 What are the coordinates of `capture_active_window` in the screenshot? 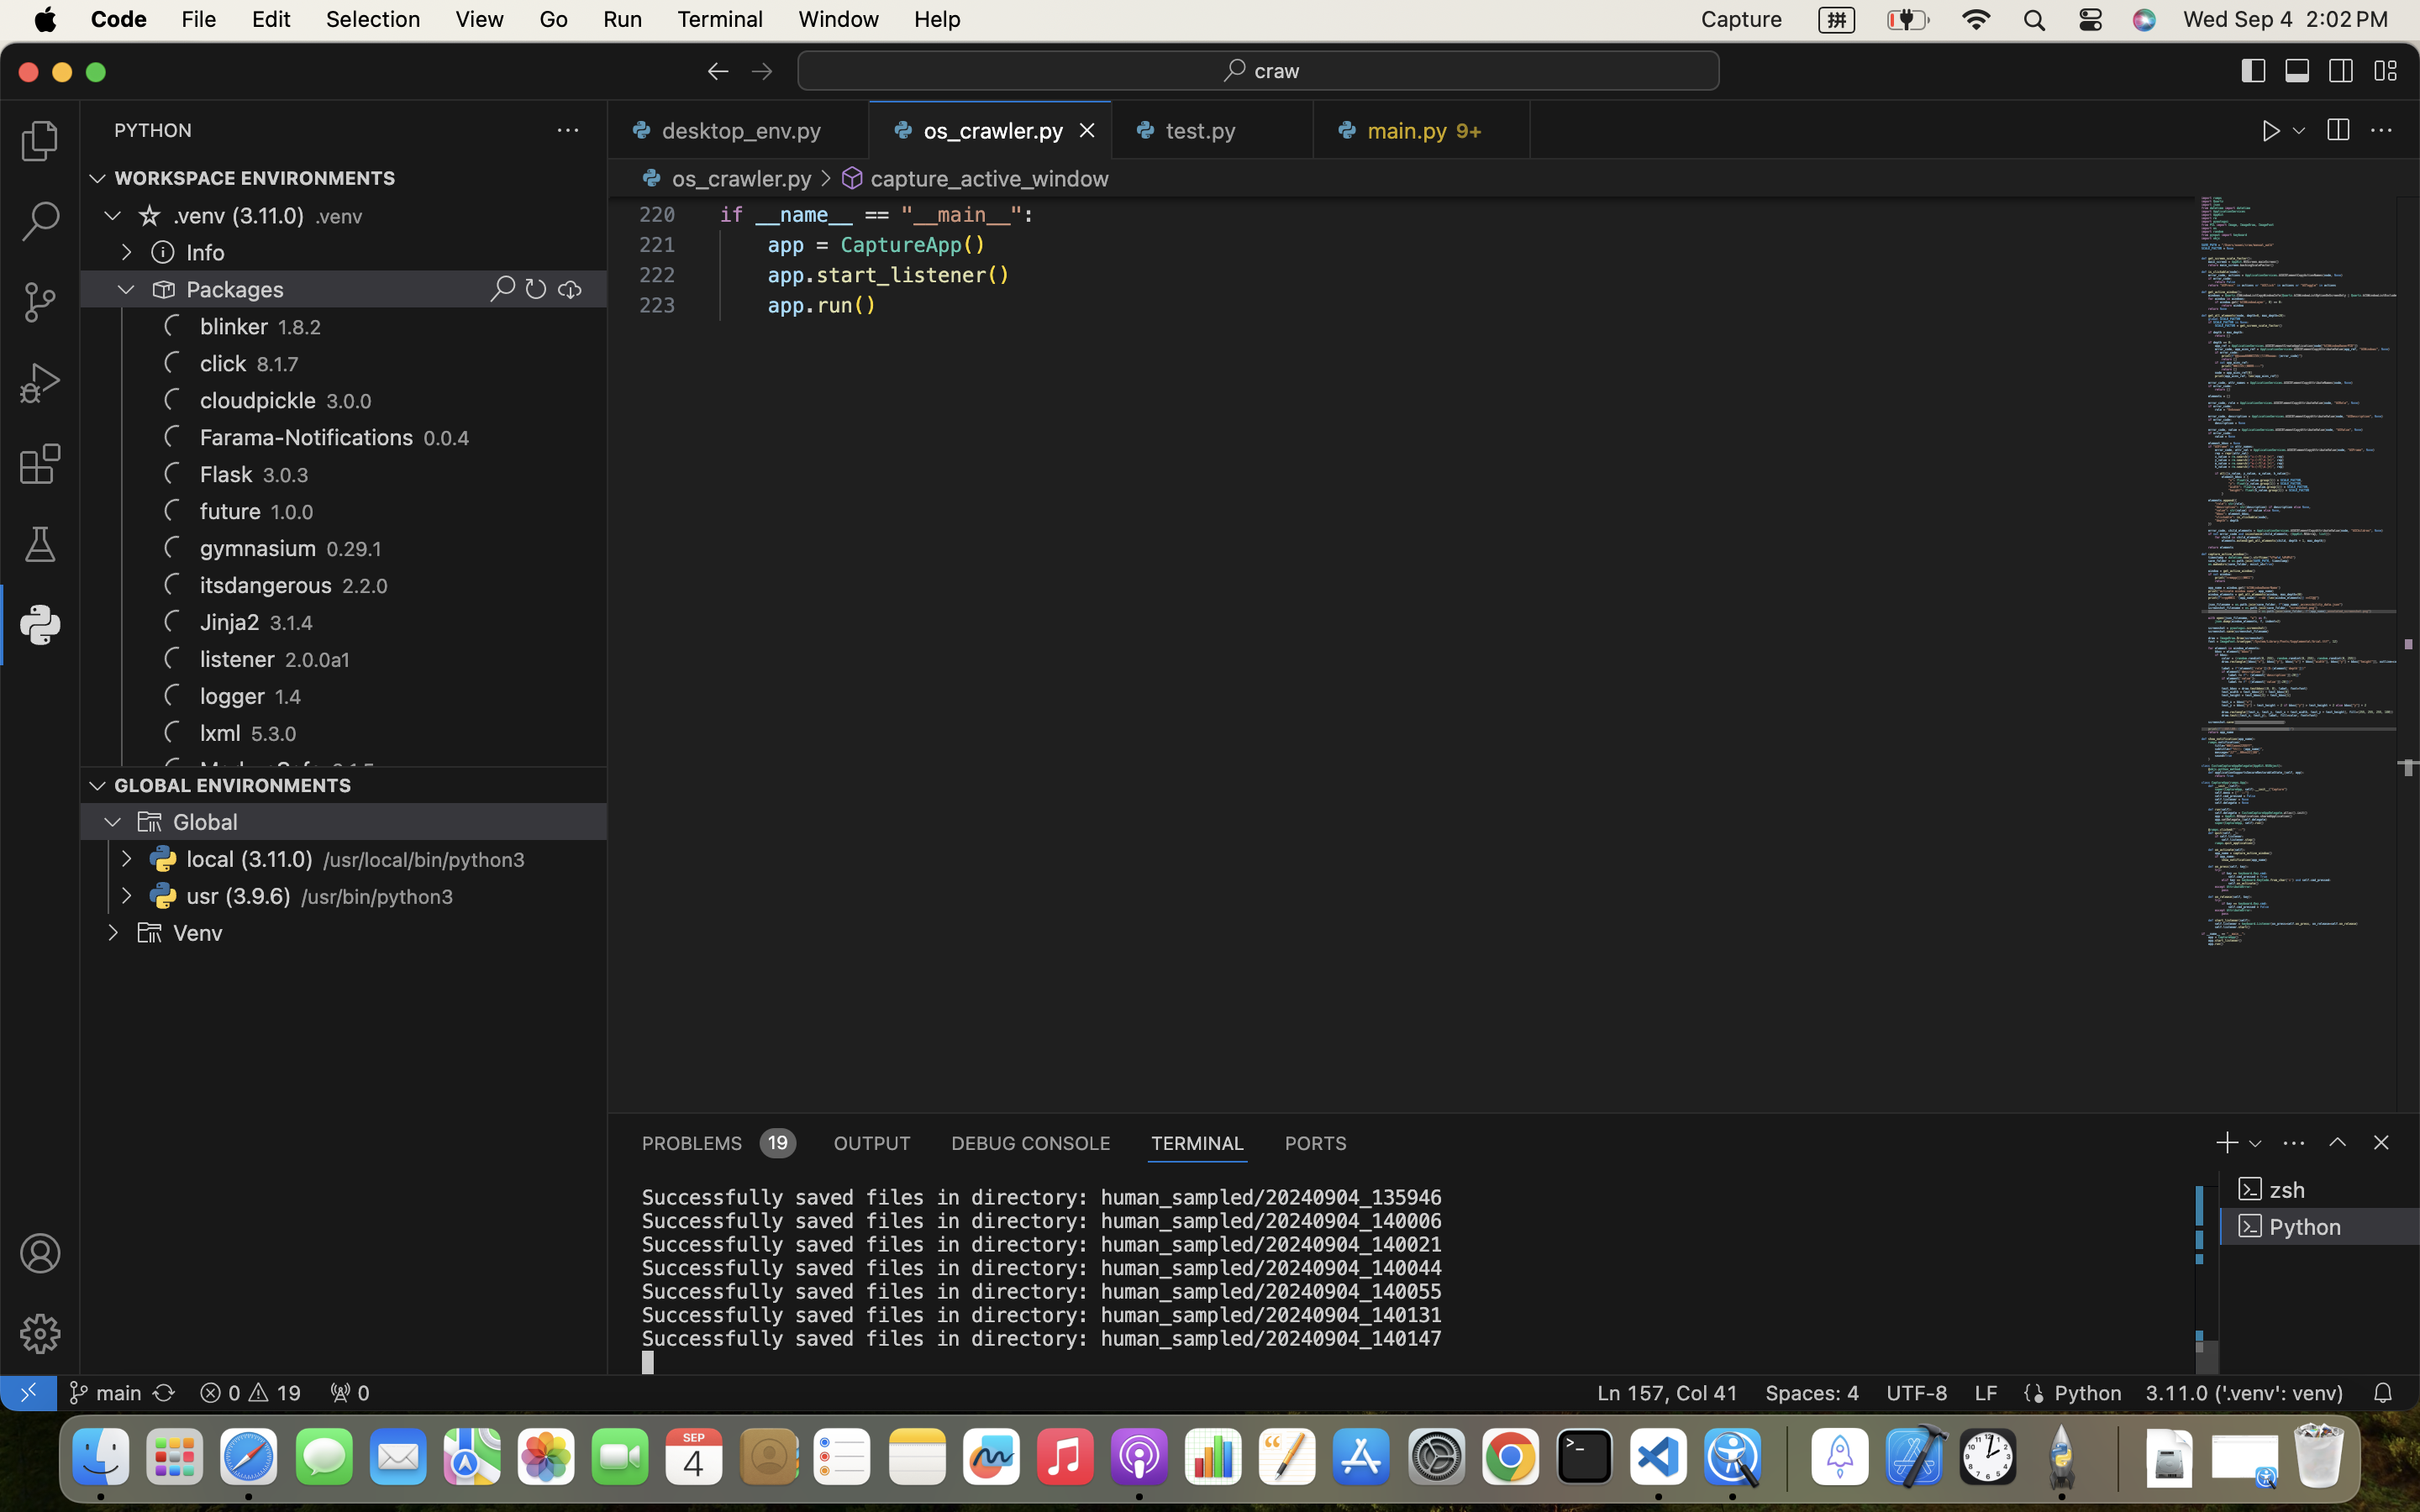 It's located at (990, 178).